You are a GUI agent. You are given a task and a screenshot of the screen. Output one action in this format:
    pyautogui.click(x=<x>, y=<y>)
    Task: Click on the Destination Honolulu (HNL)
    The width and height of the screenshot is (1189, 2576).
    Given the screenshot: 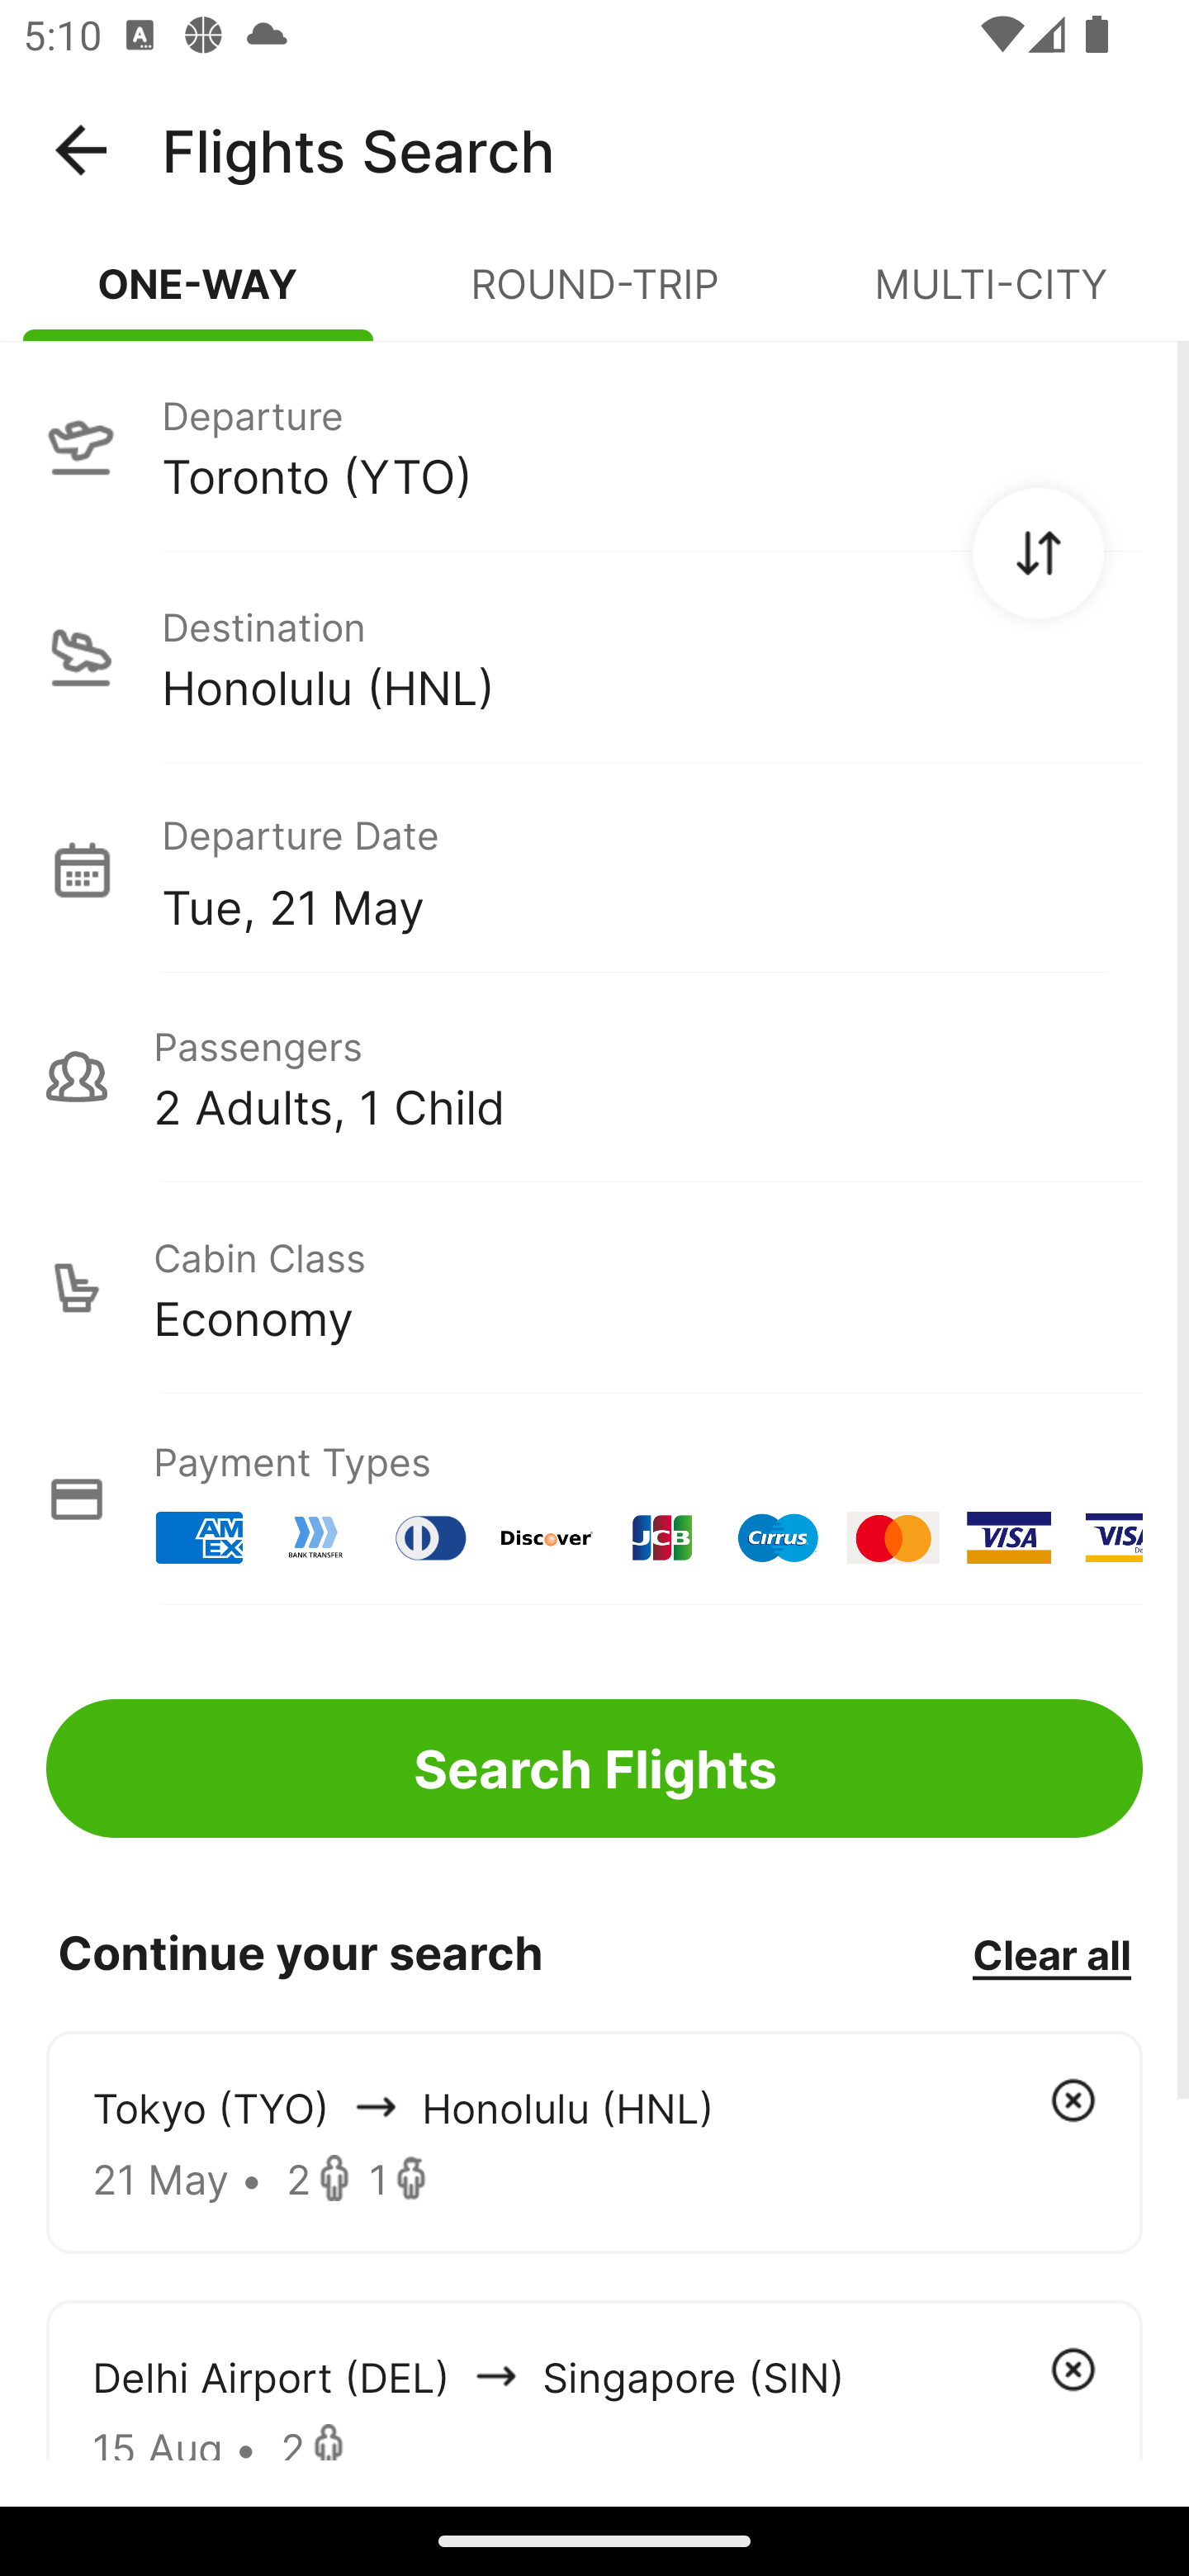 What is the action you would take?
    pyautogui.click(x=594, y=657)
    